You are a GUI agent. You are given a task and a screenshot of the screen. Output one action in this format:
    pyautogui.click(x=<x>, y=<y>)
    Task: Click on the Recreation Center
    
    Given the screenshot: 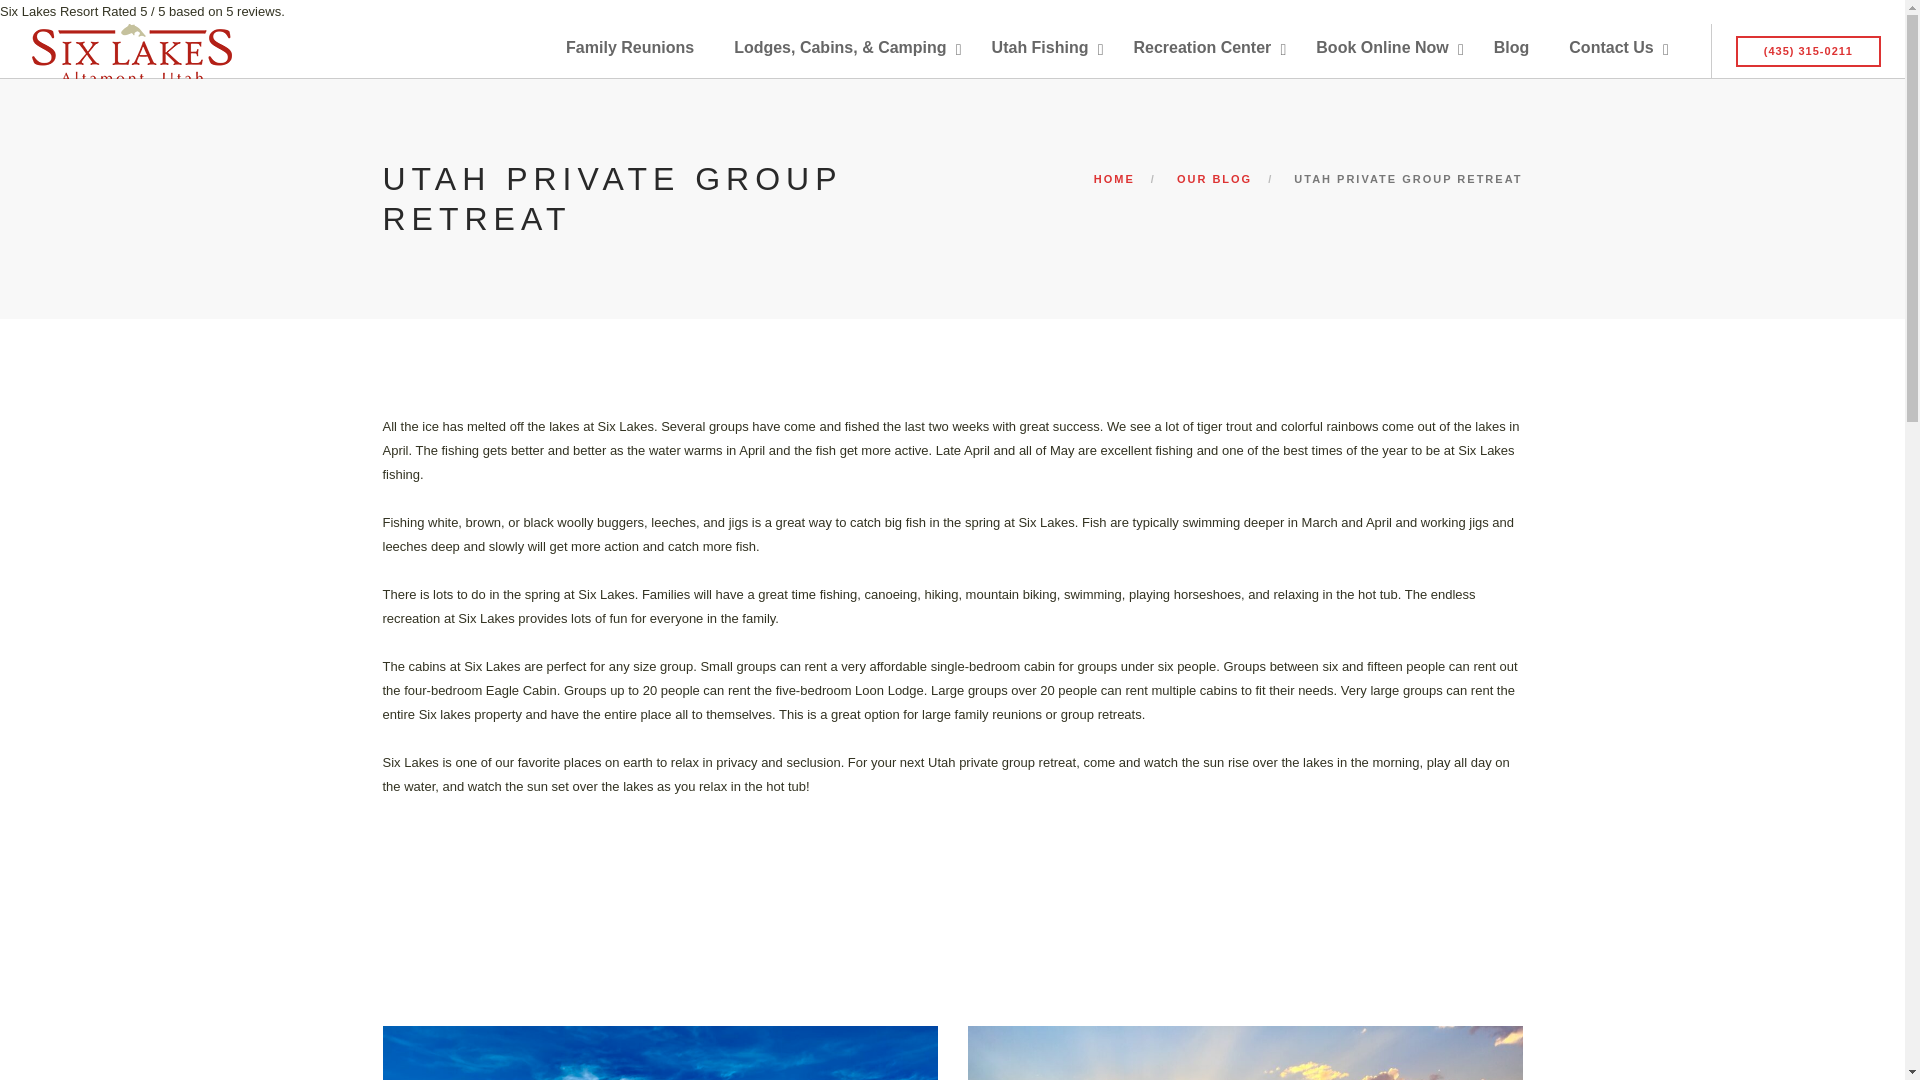 What is the action you would take?
    pyautogui.click(x=1204, y=48)
    